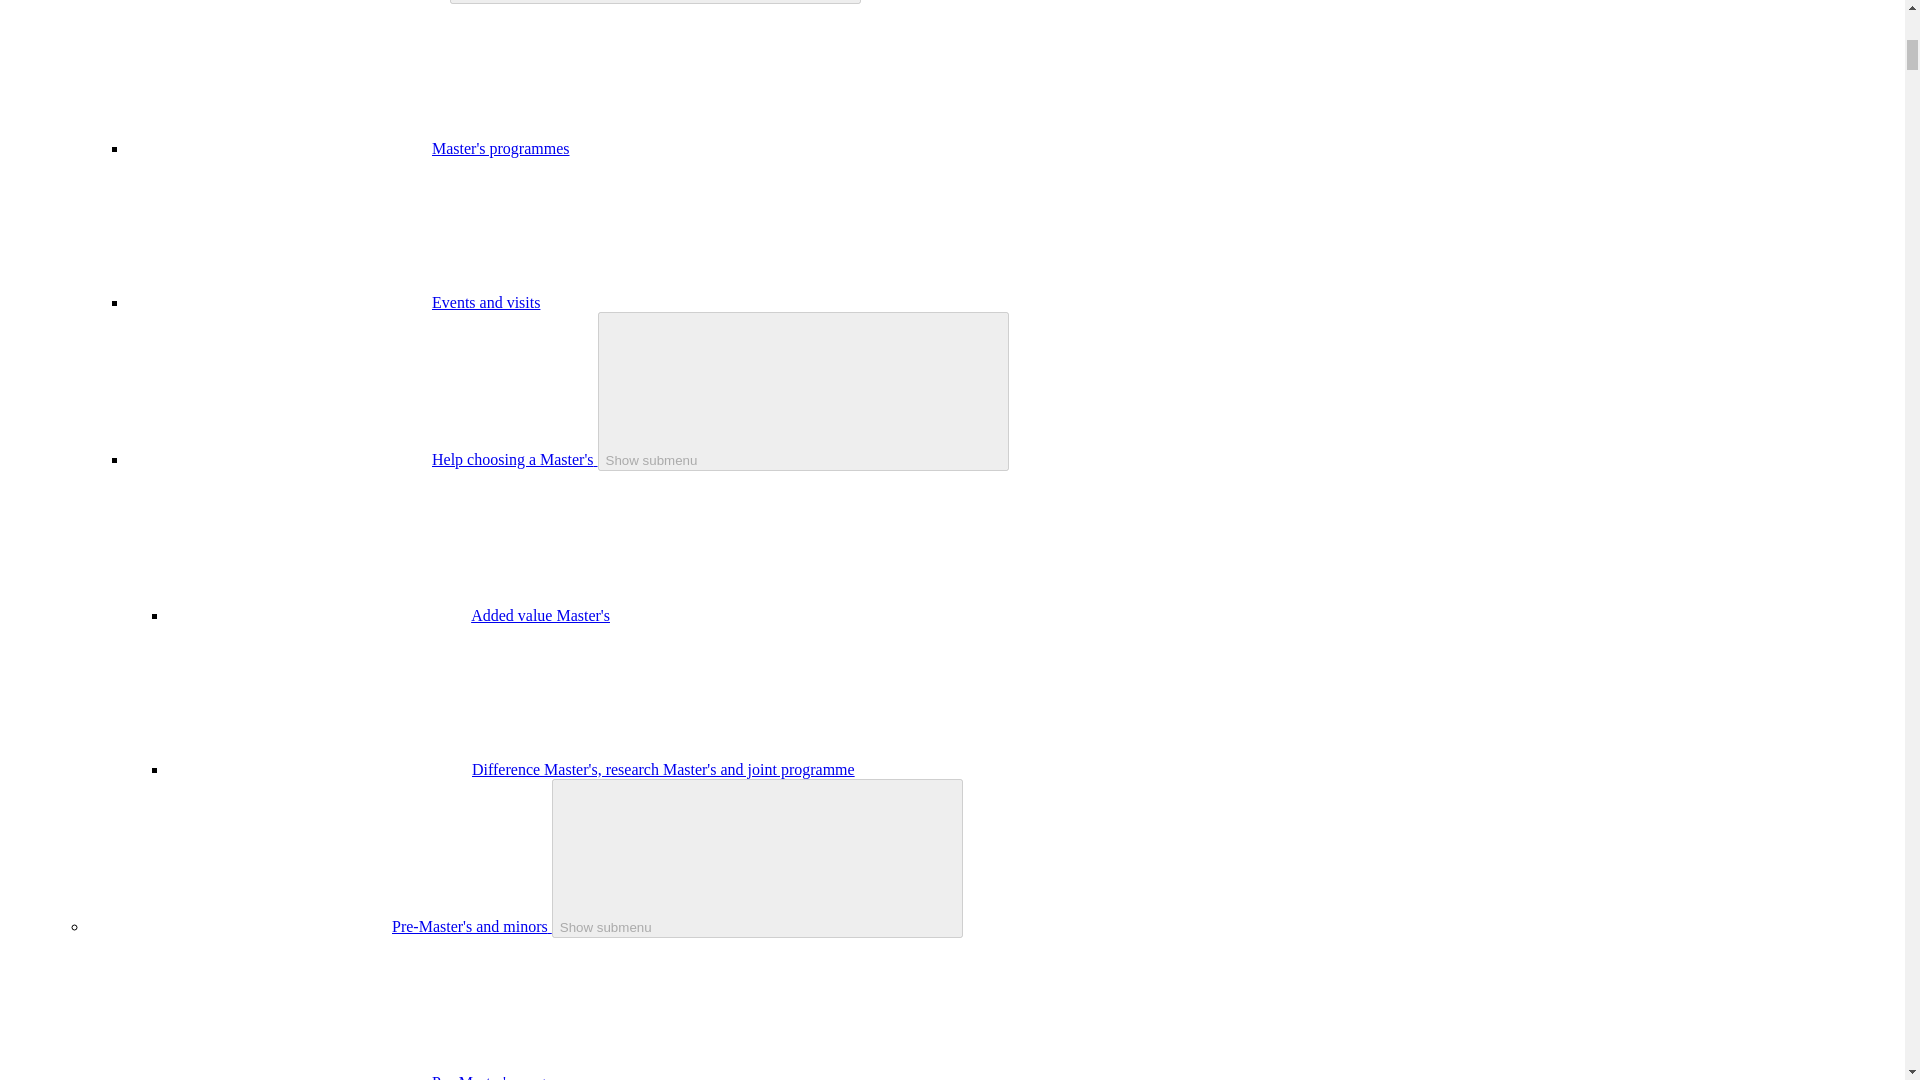 The width and height of the screenshot is (1920, 1080). Describe the element at coordinates (803, 391) in the screenshot. I see `Show submenu` at that location.